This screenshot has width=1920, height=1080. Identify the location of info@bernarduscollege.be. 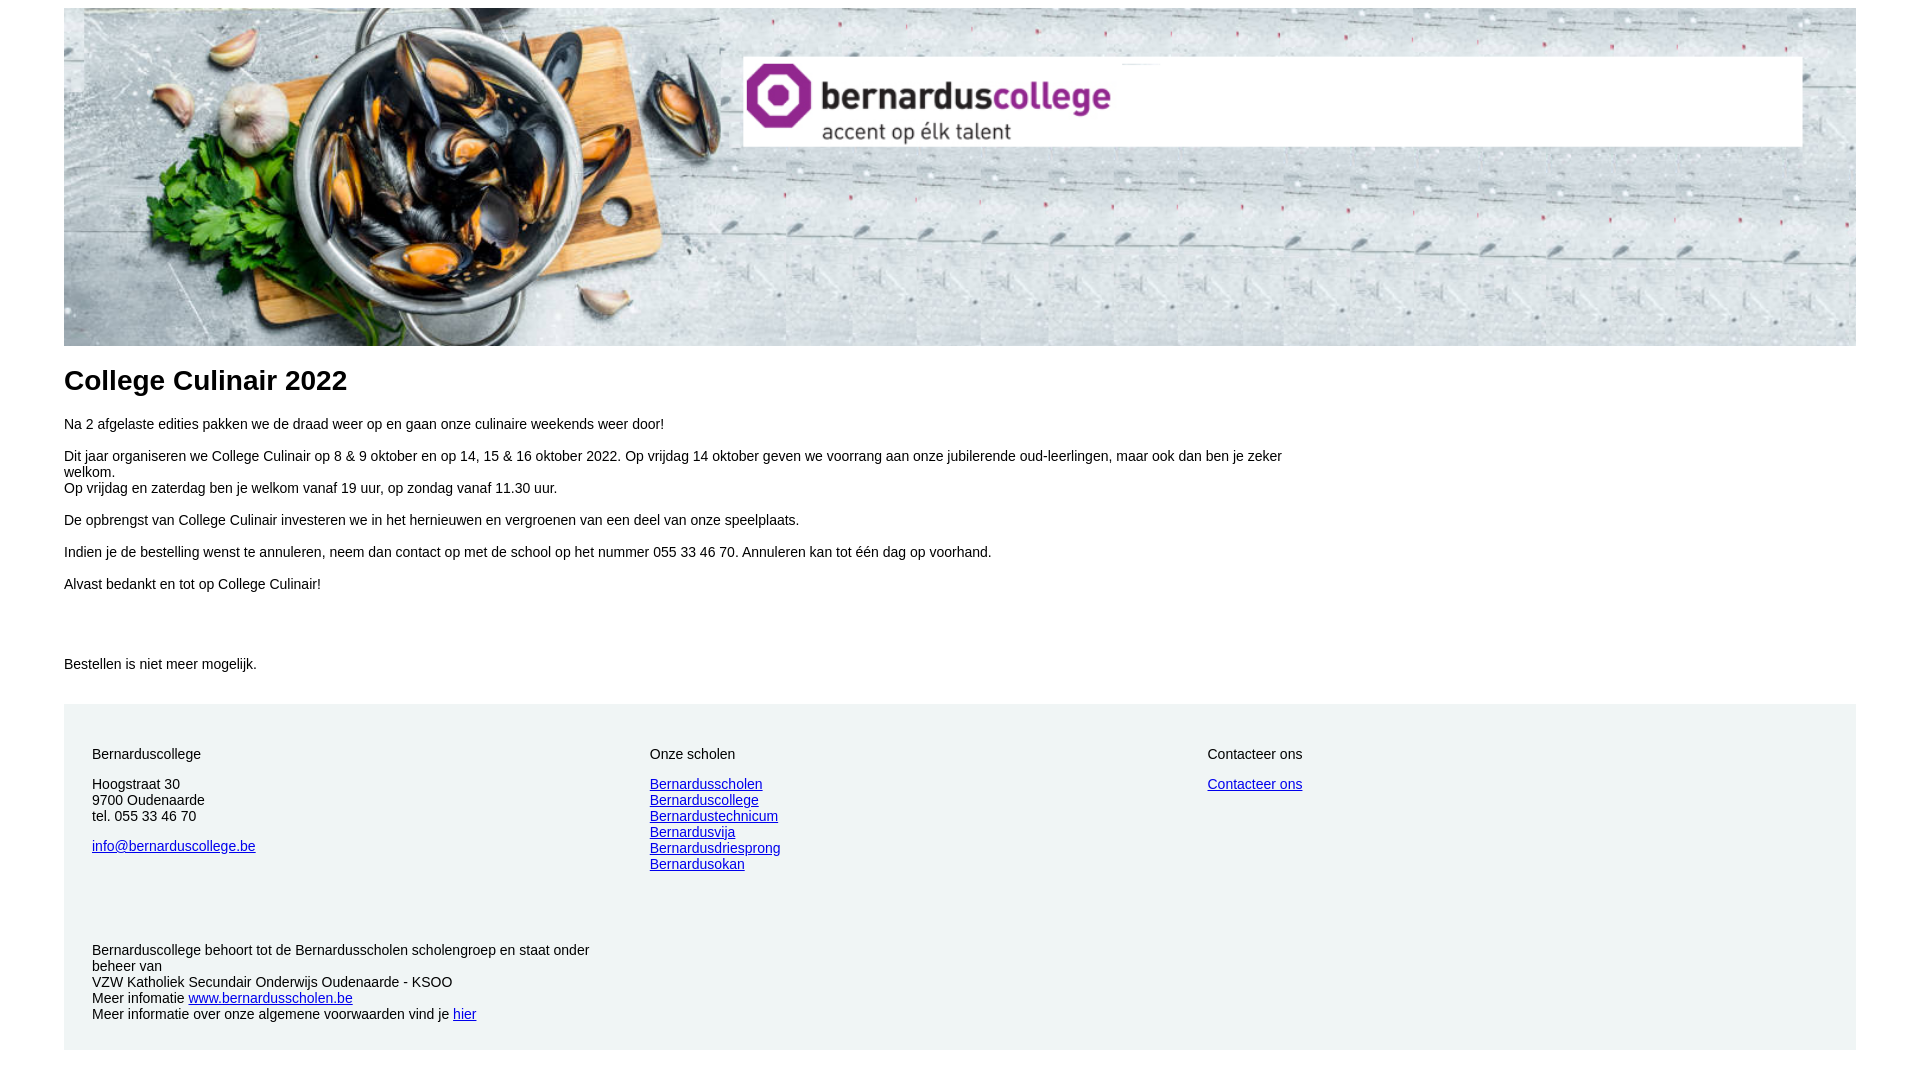
(174, 846).